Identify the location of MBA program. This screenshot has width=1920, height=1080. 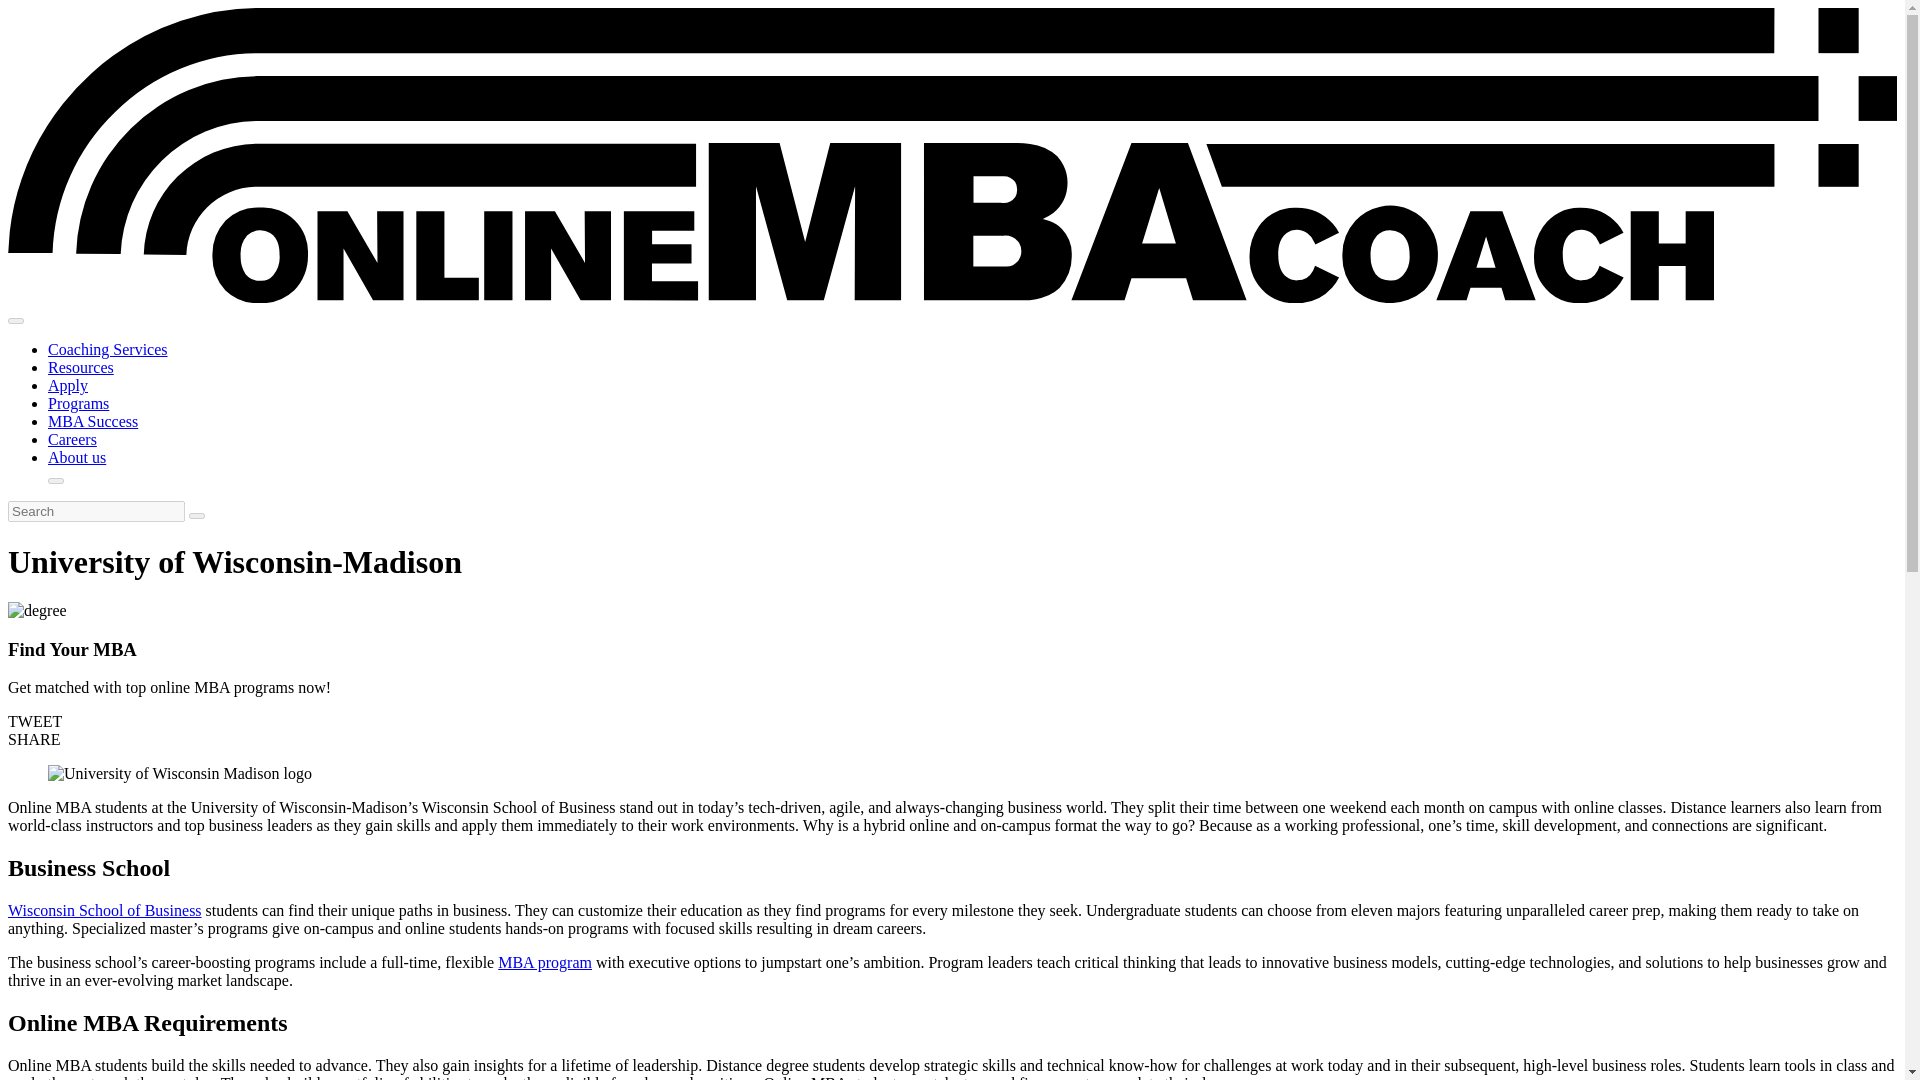
(544, 962).